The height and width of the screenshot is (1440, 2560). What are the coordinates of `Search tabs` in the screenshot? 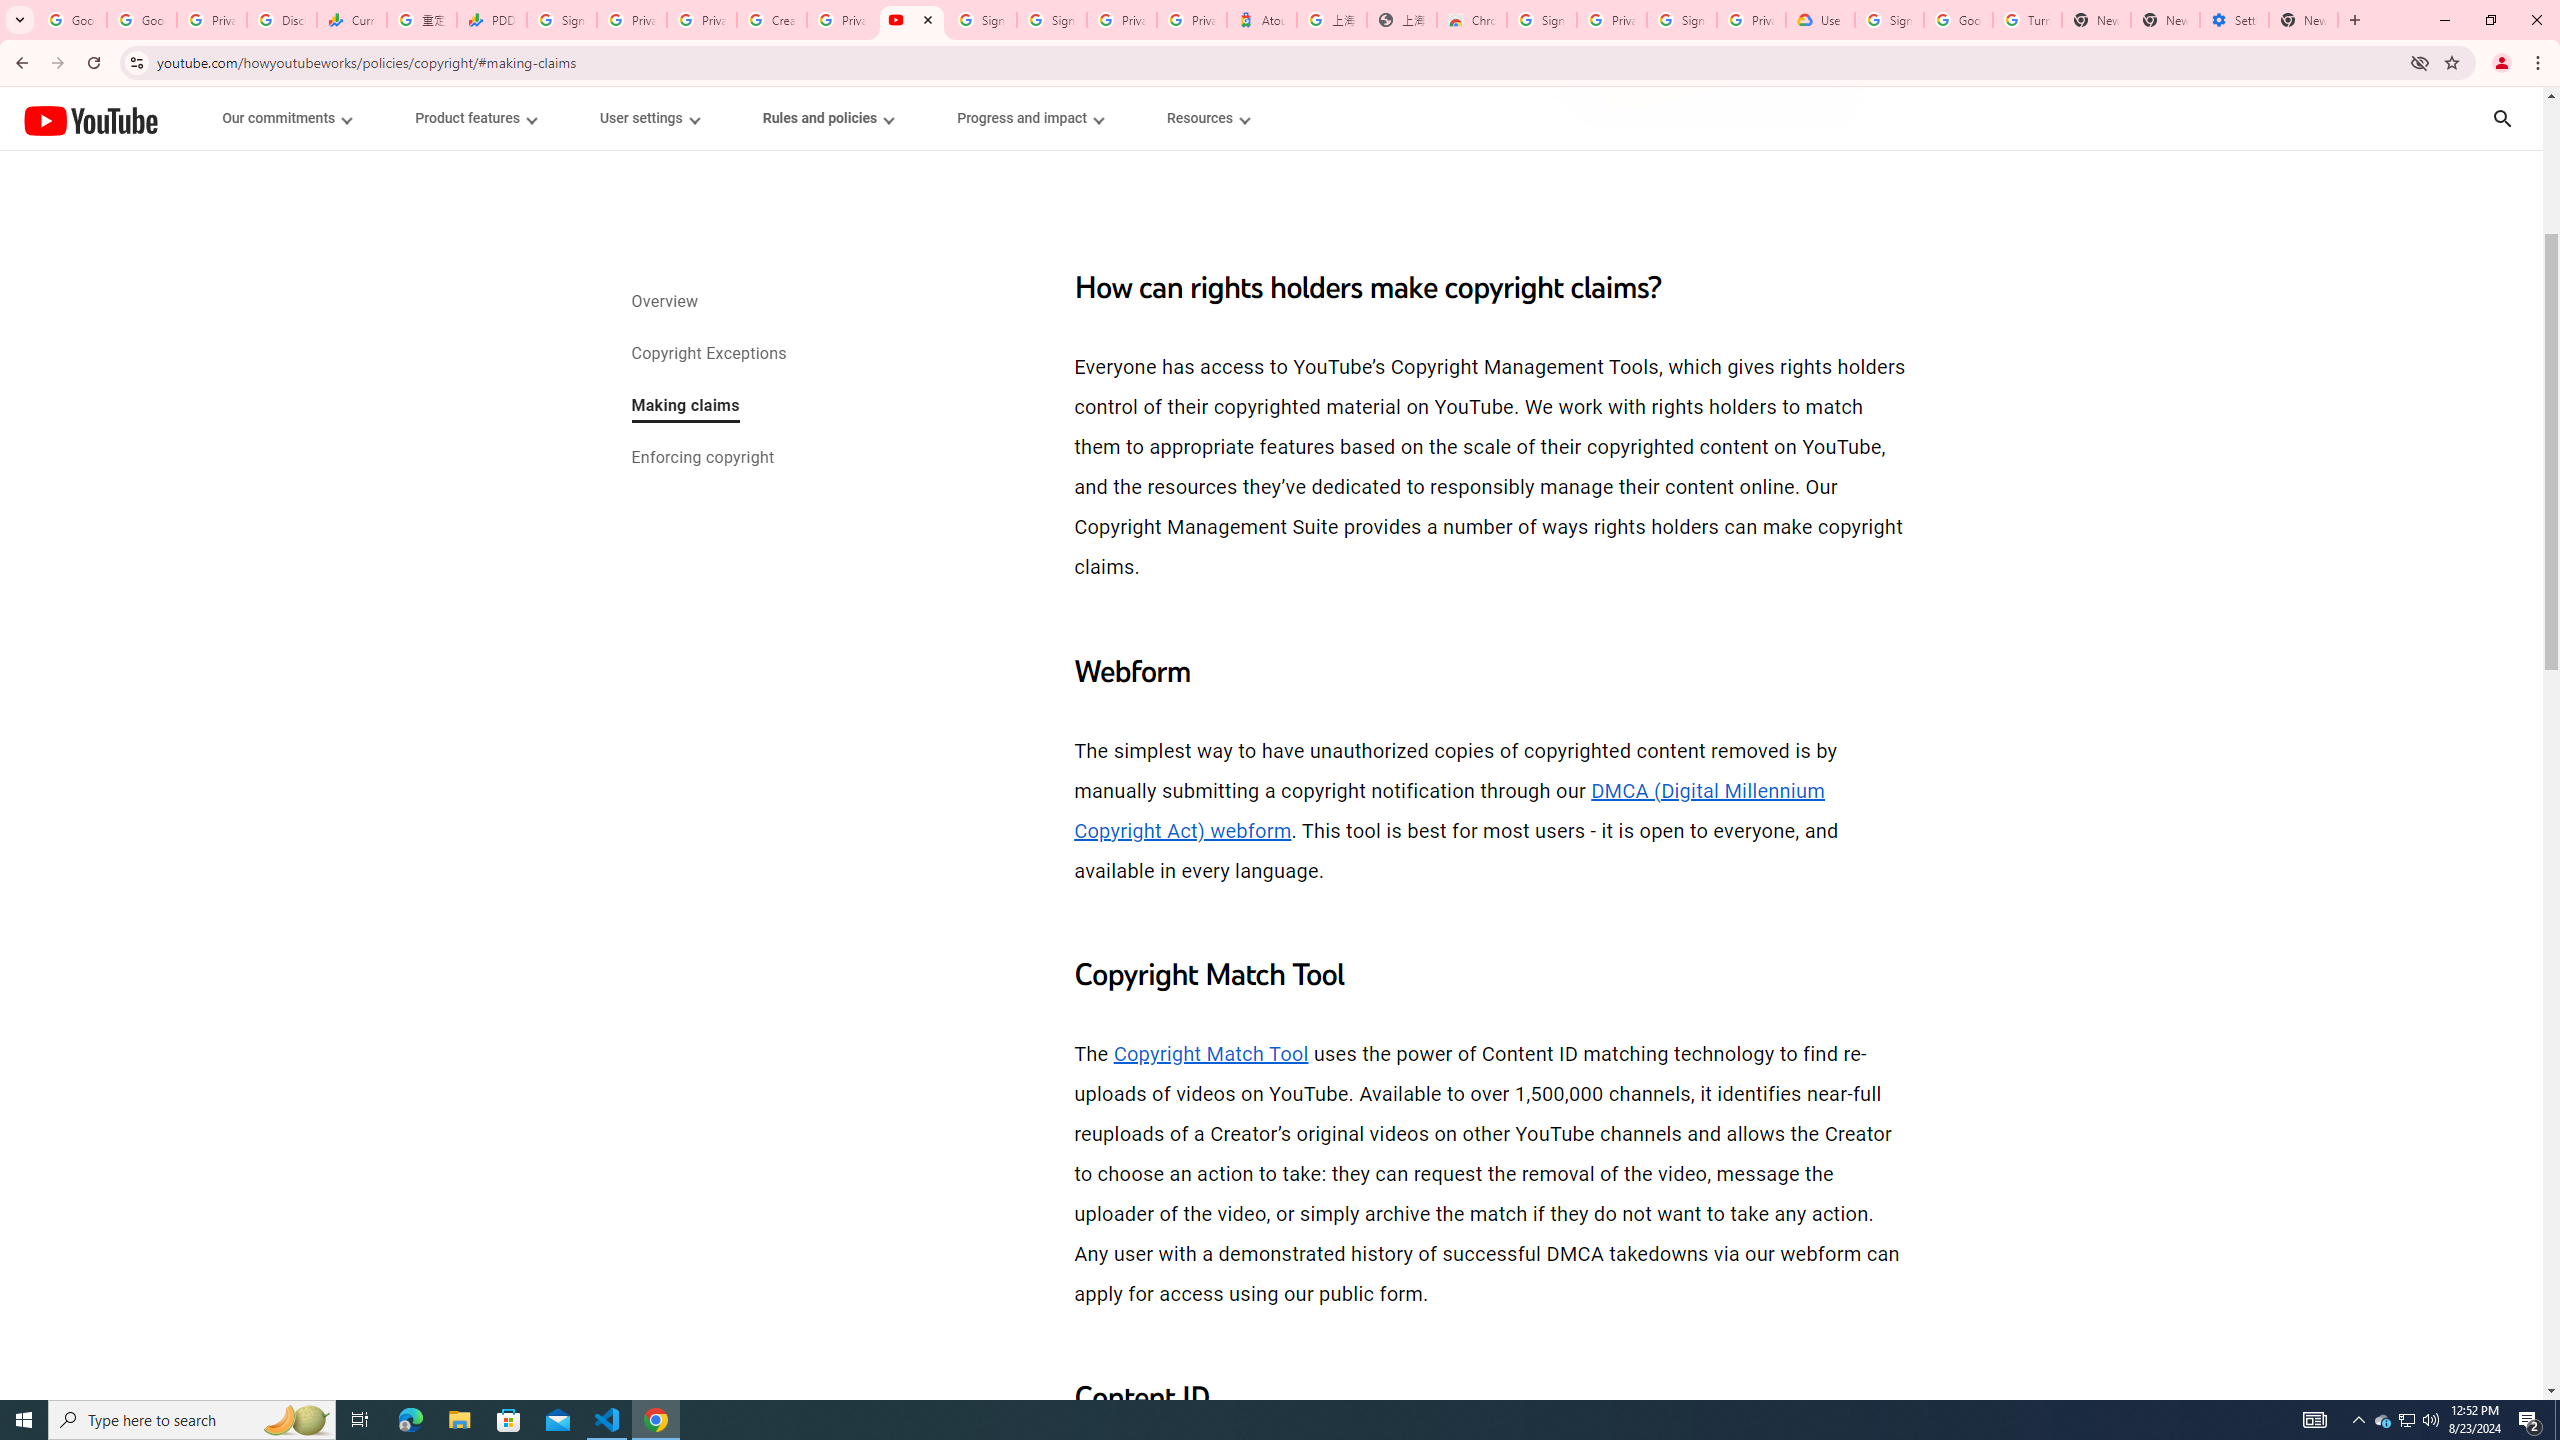 It's located at (19, 20).